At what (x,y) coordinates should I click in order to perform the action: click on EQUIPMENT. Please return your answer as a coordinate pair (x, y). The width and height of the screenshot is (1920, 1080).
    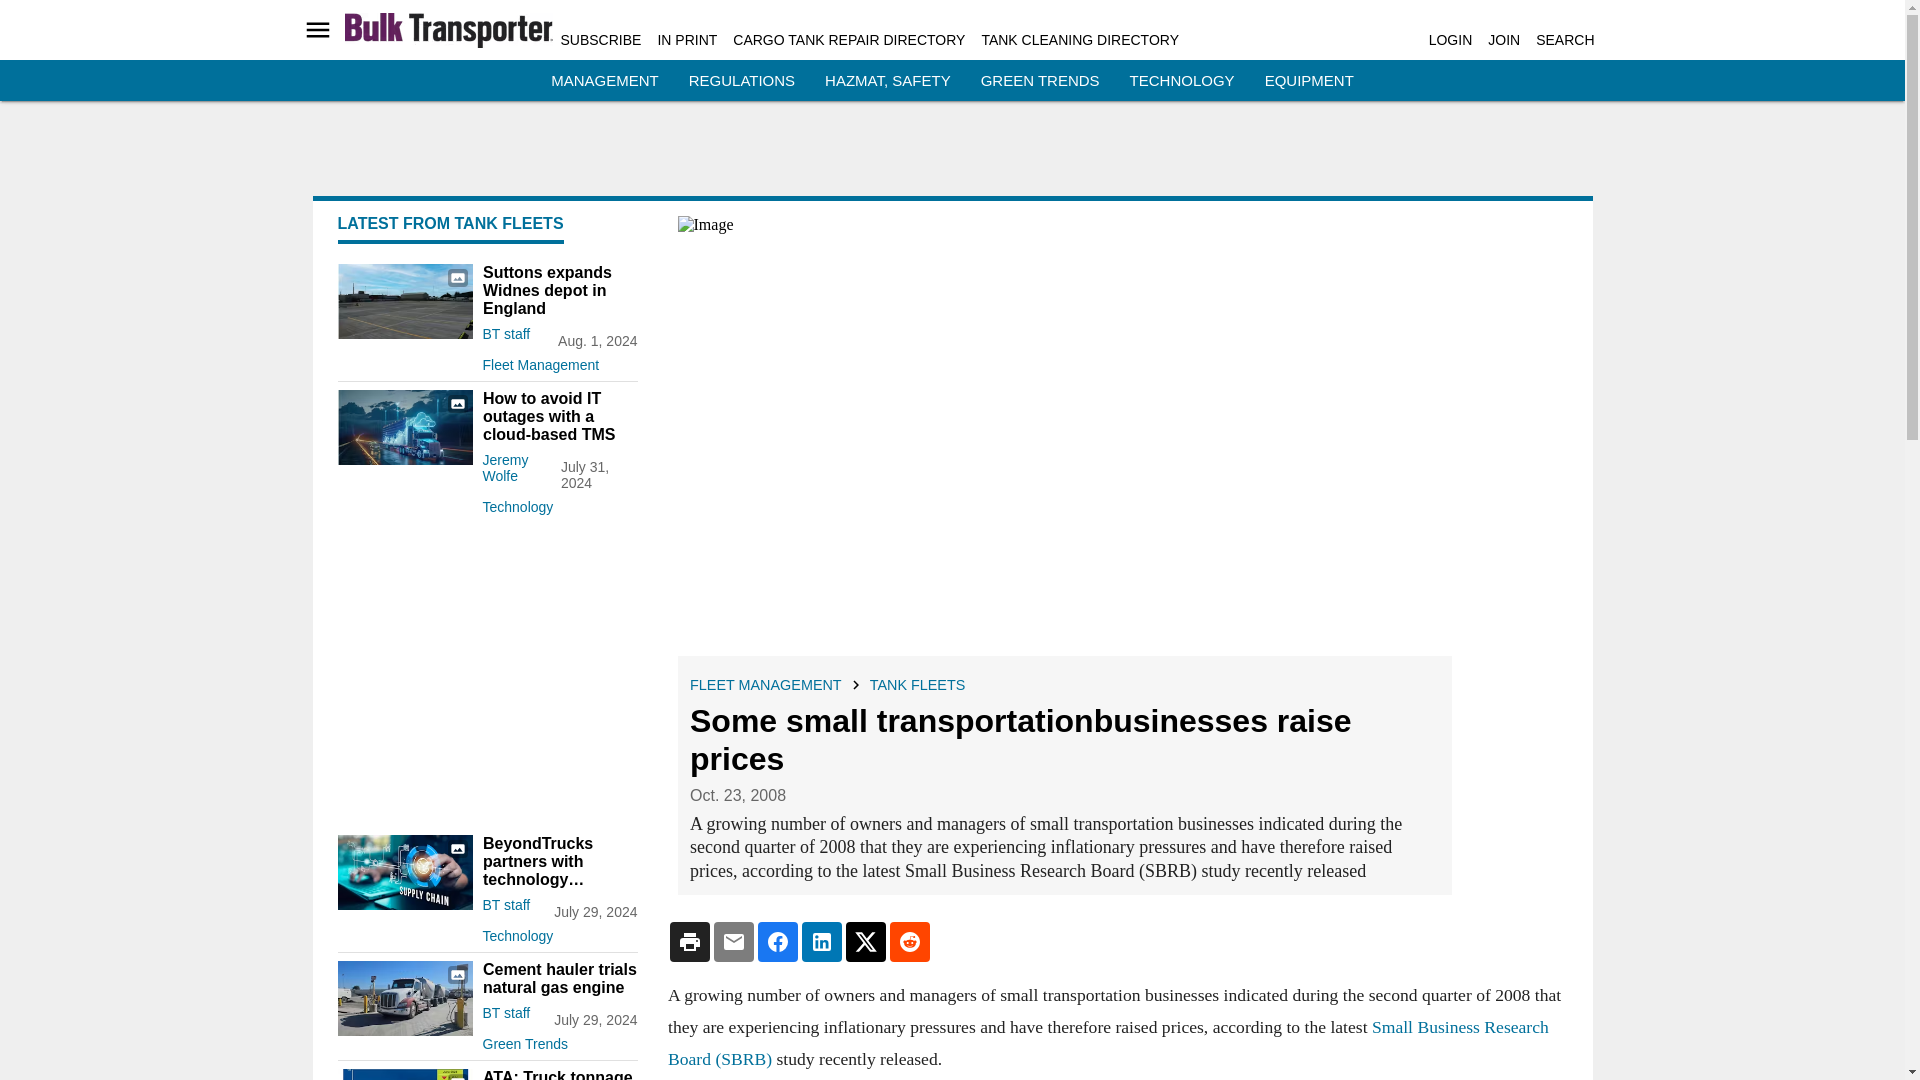
    Looking at the image, I should click on (1309, 80).